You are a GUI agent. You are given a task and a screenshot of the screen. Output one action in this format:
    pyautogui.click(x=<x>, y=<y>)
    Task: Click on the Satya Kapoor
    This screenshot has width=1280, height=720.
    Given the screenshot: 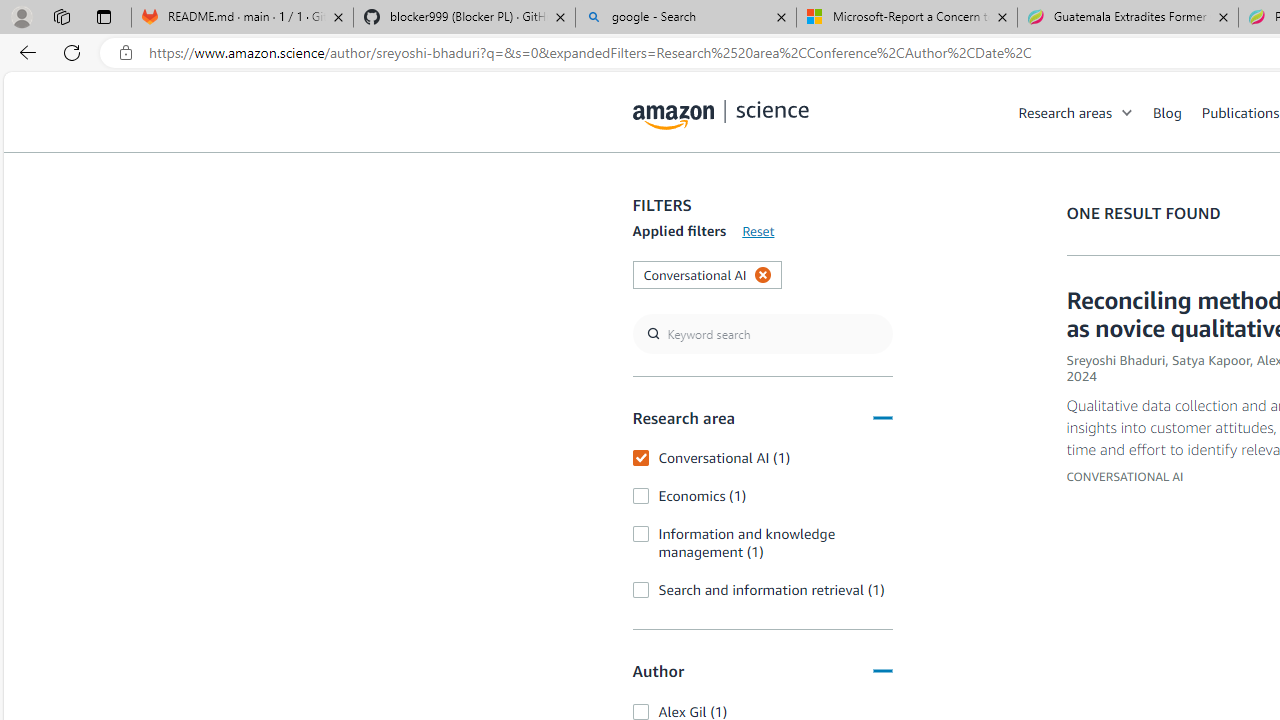 What is the action you would take?
    pyautogui.click(x=1210, y=360)
    